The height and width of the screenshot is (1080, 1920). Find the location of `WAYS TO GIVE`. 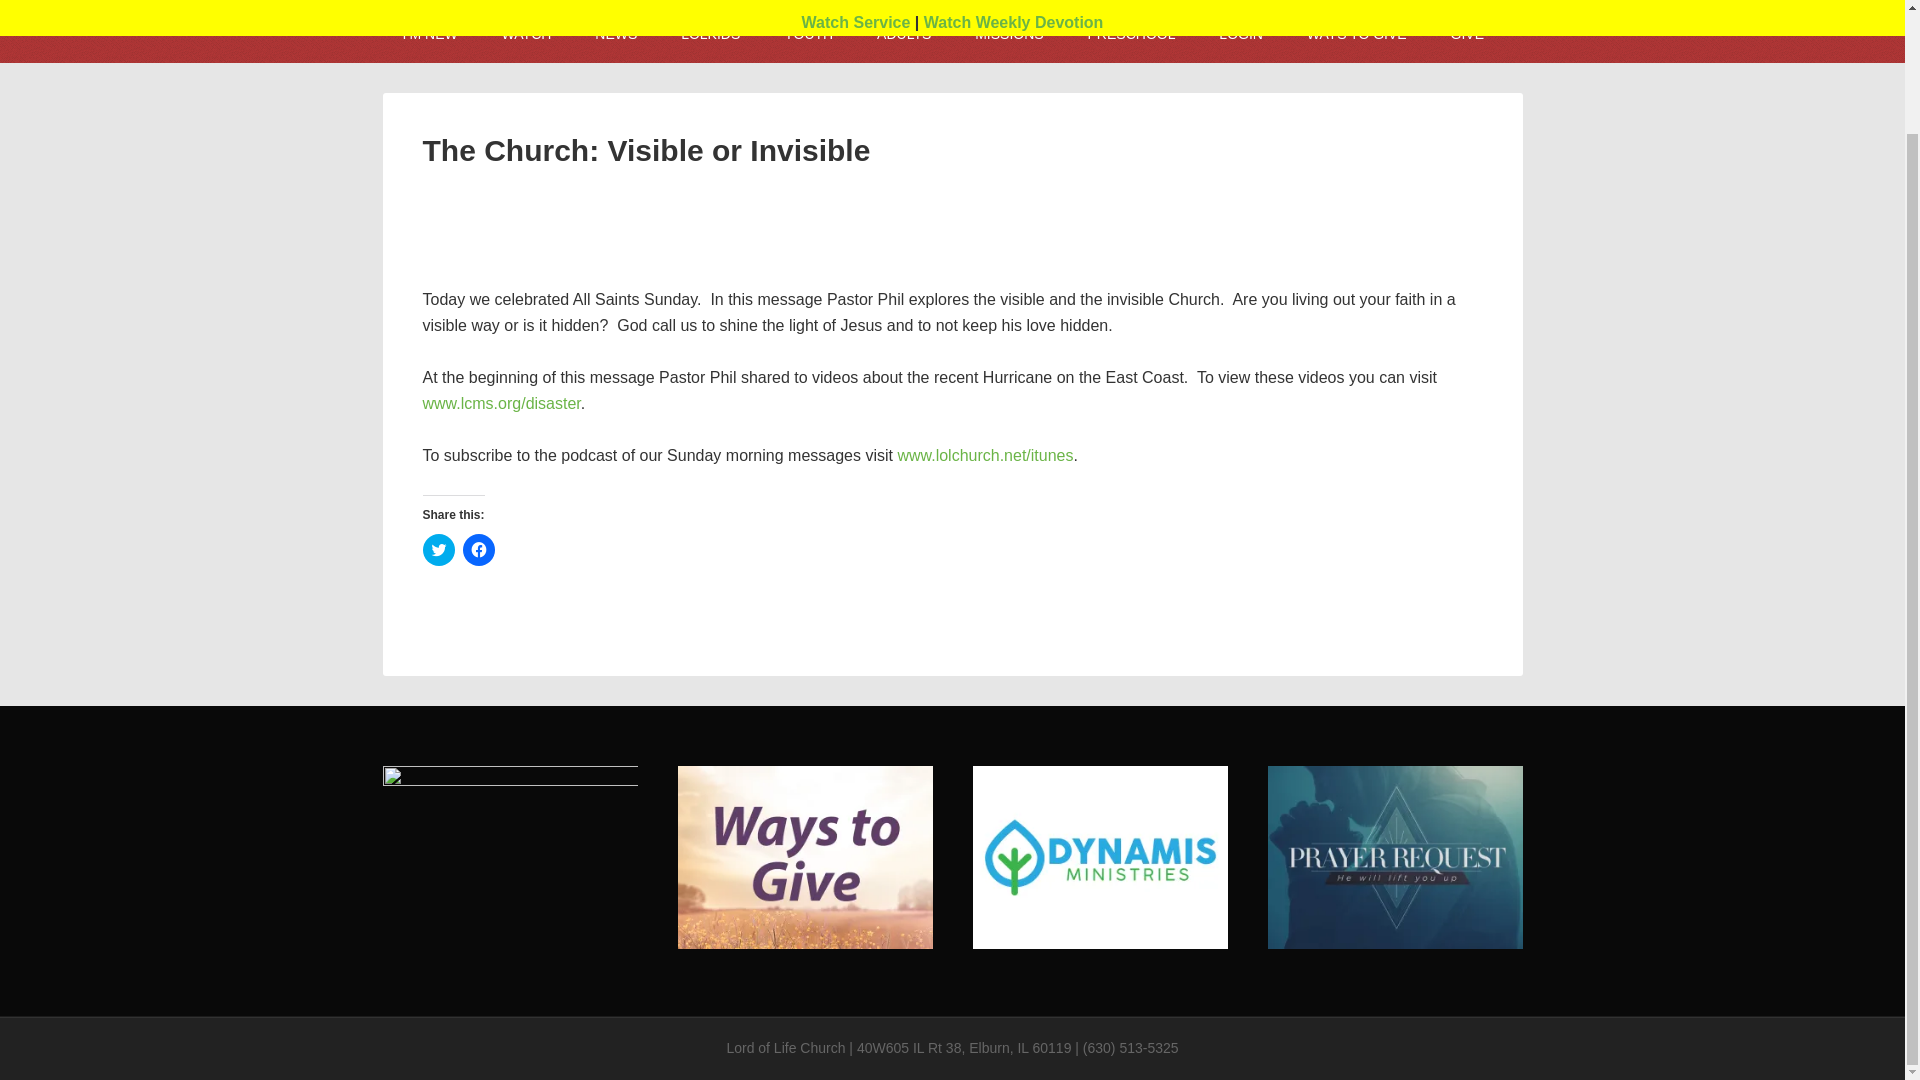

WAYS TO GIVE is located at coordinates (1356, 34).